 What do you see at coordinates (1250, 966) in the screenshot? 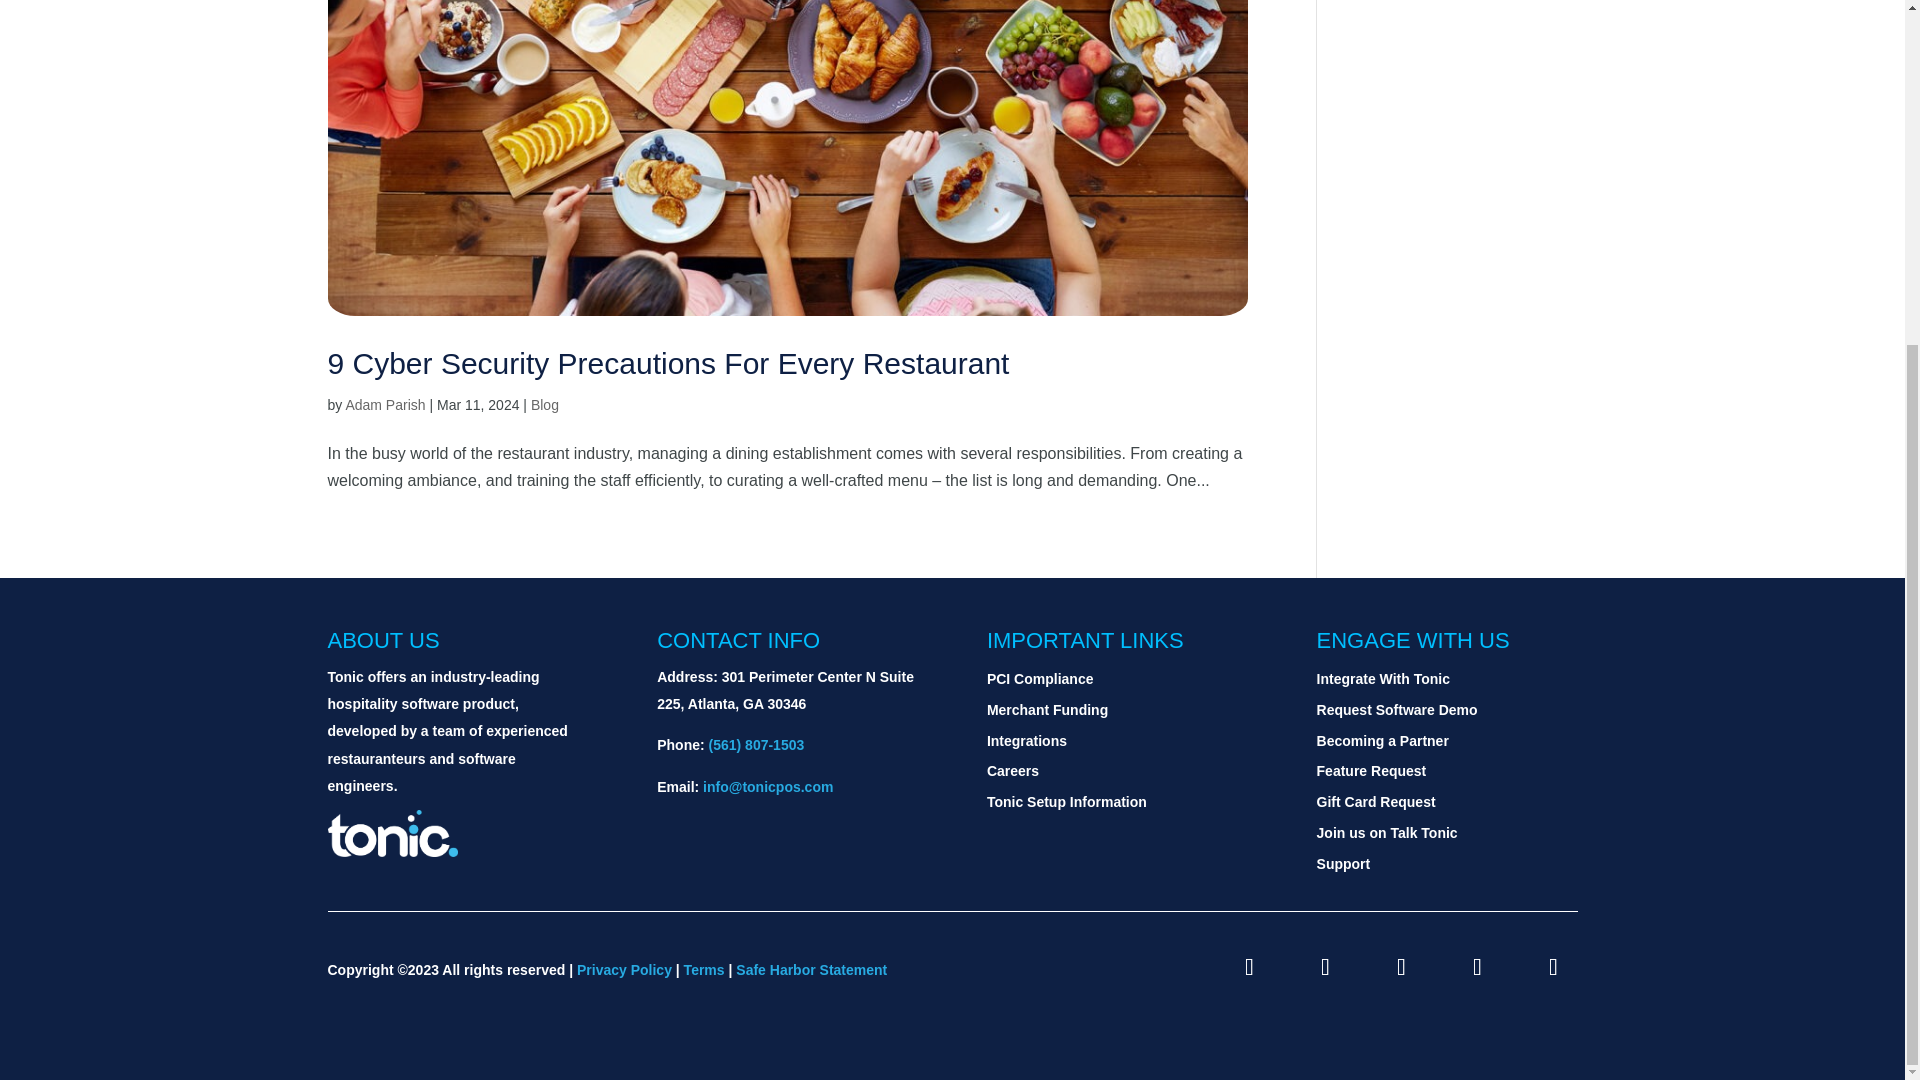
I see `Follow on Instagram` at bounding box center [1250, 966].